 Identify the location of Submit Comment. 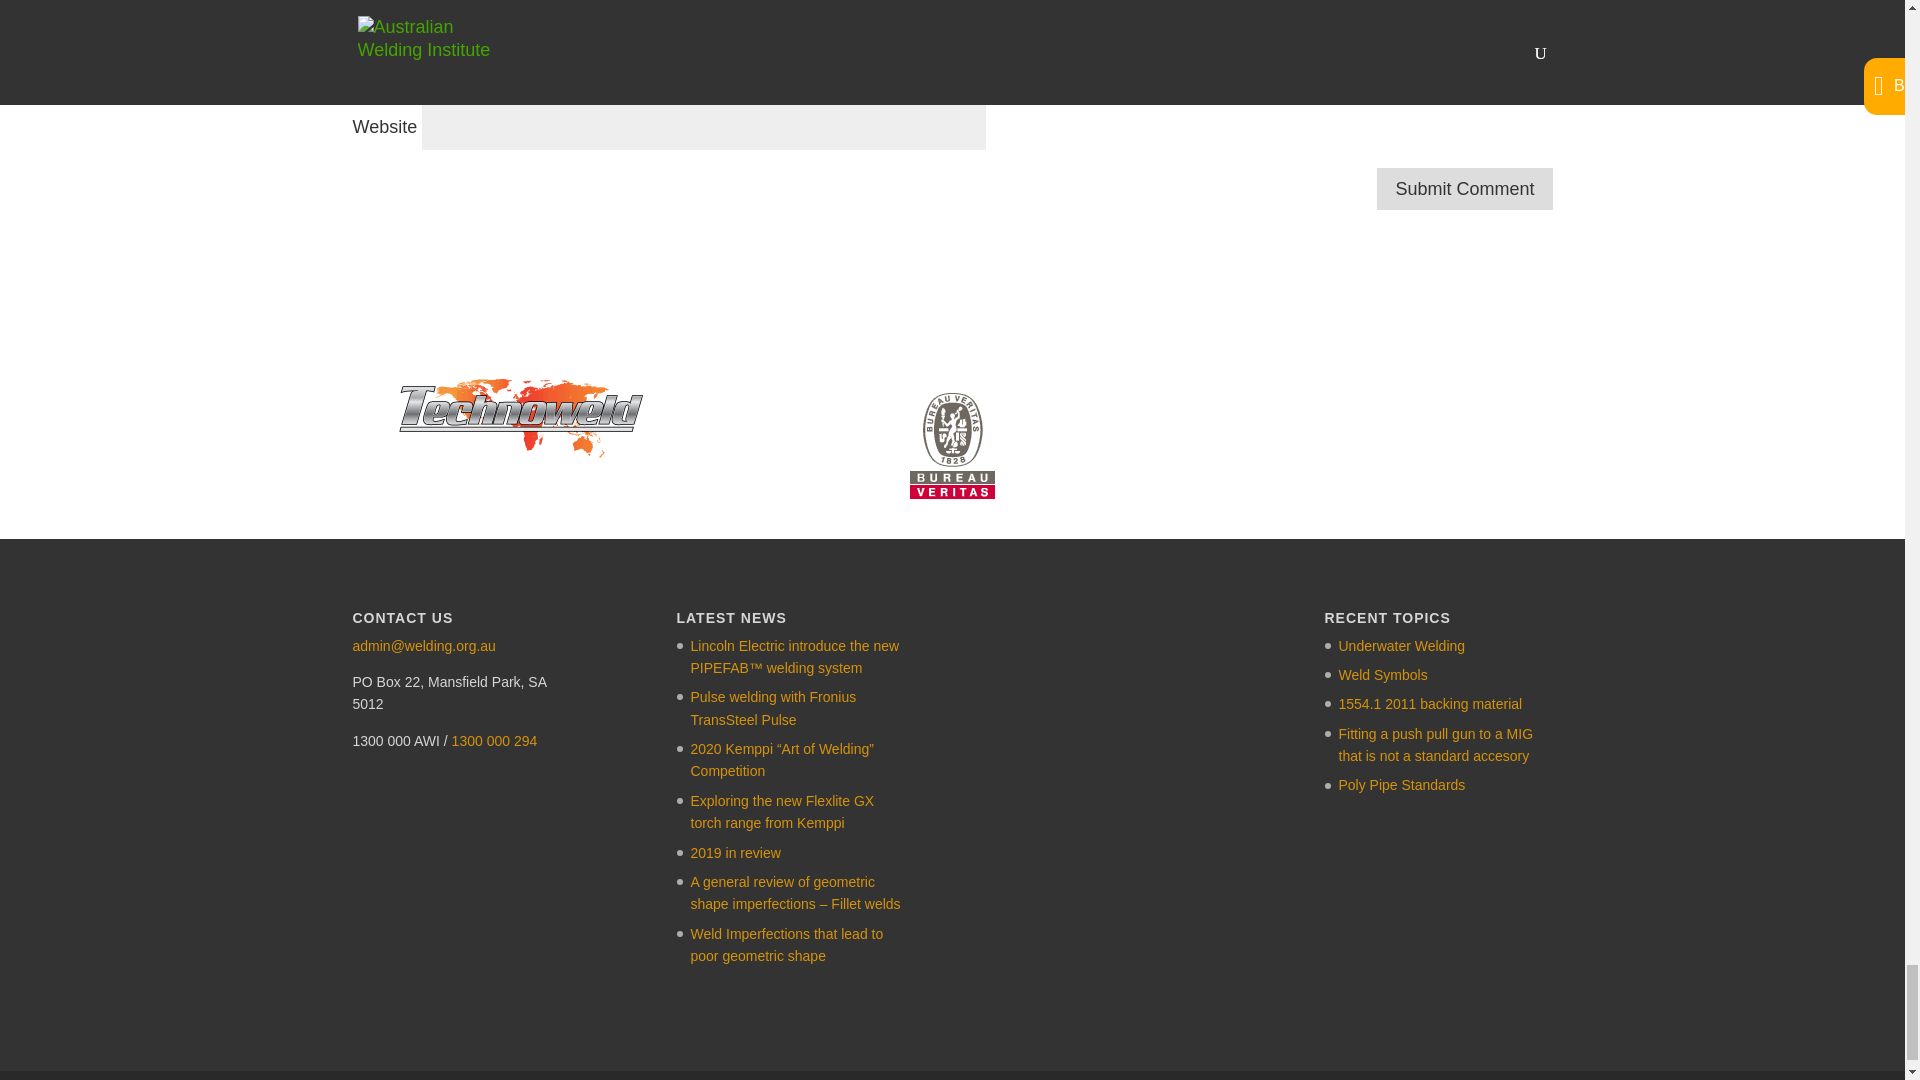
(1464, 188).